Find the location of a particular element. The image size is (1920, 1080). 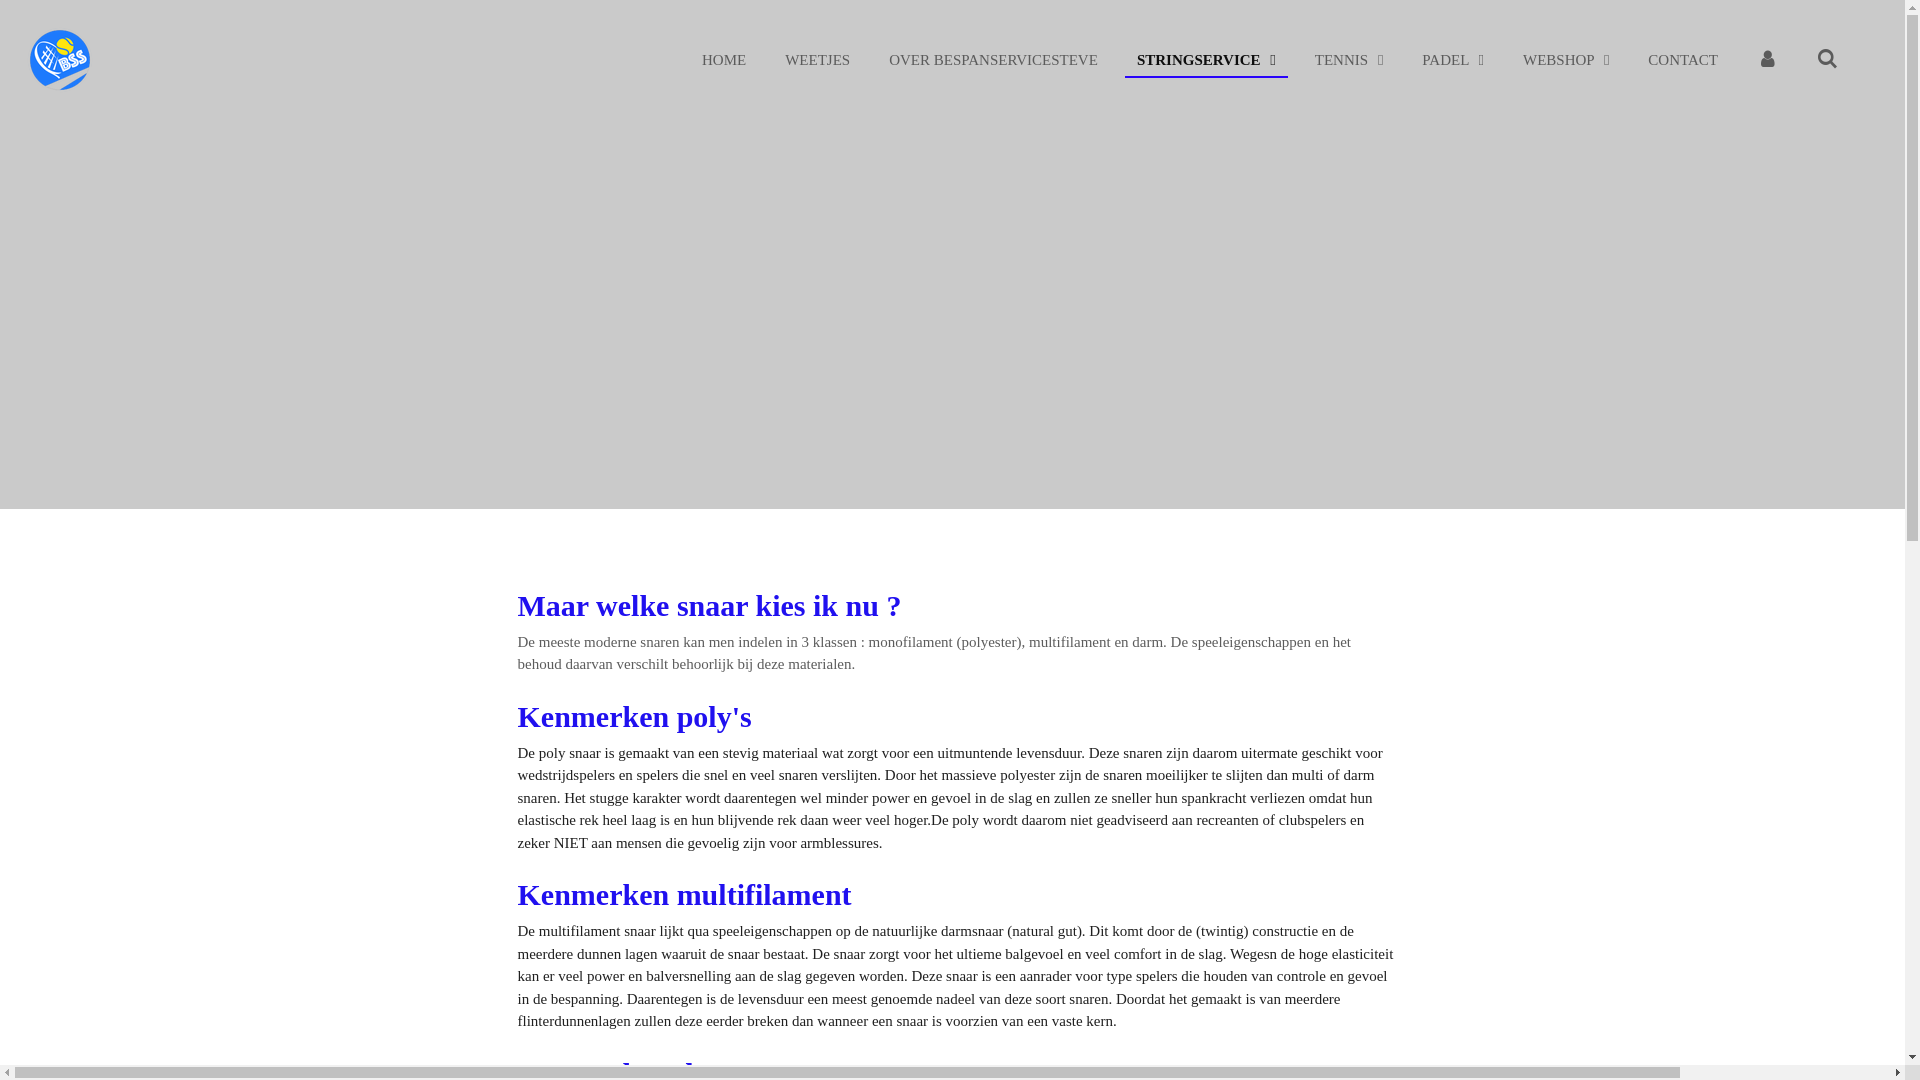

STRINGSERVICE is located at coordinates (1206, 60).